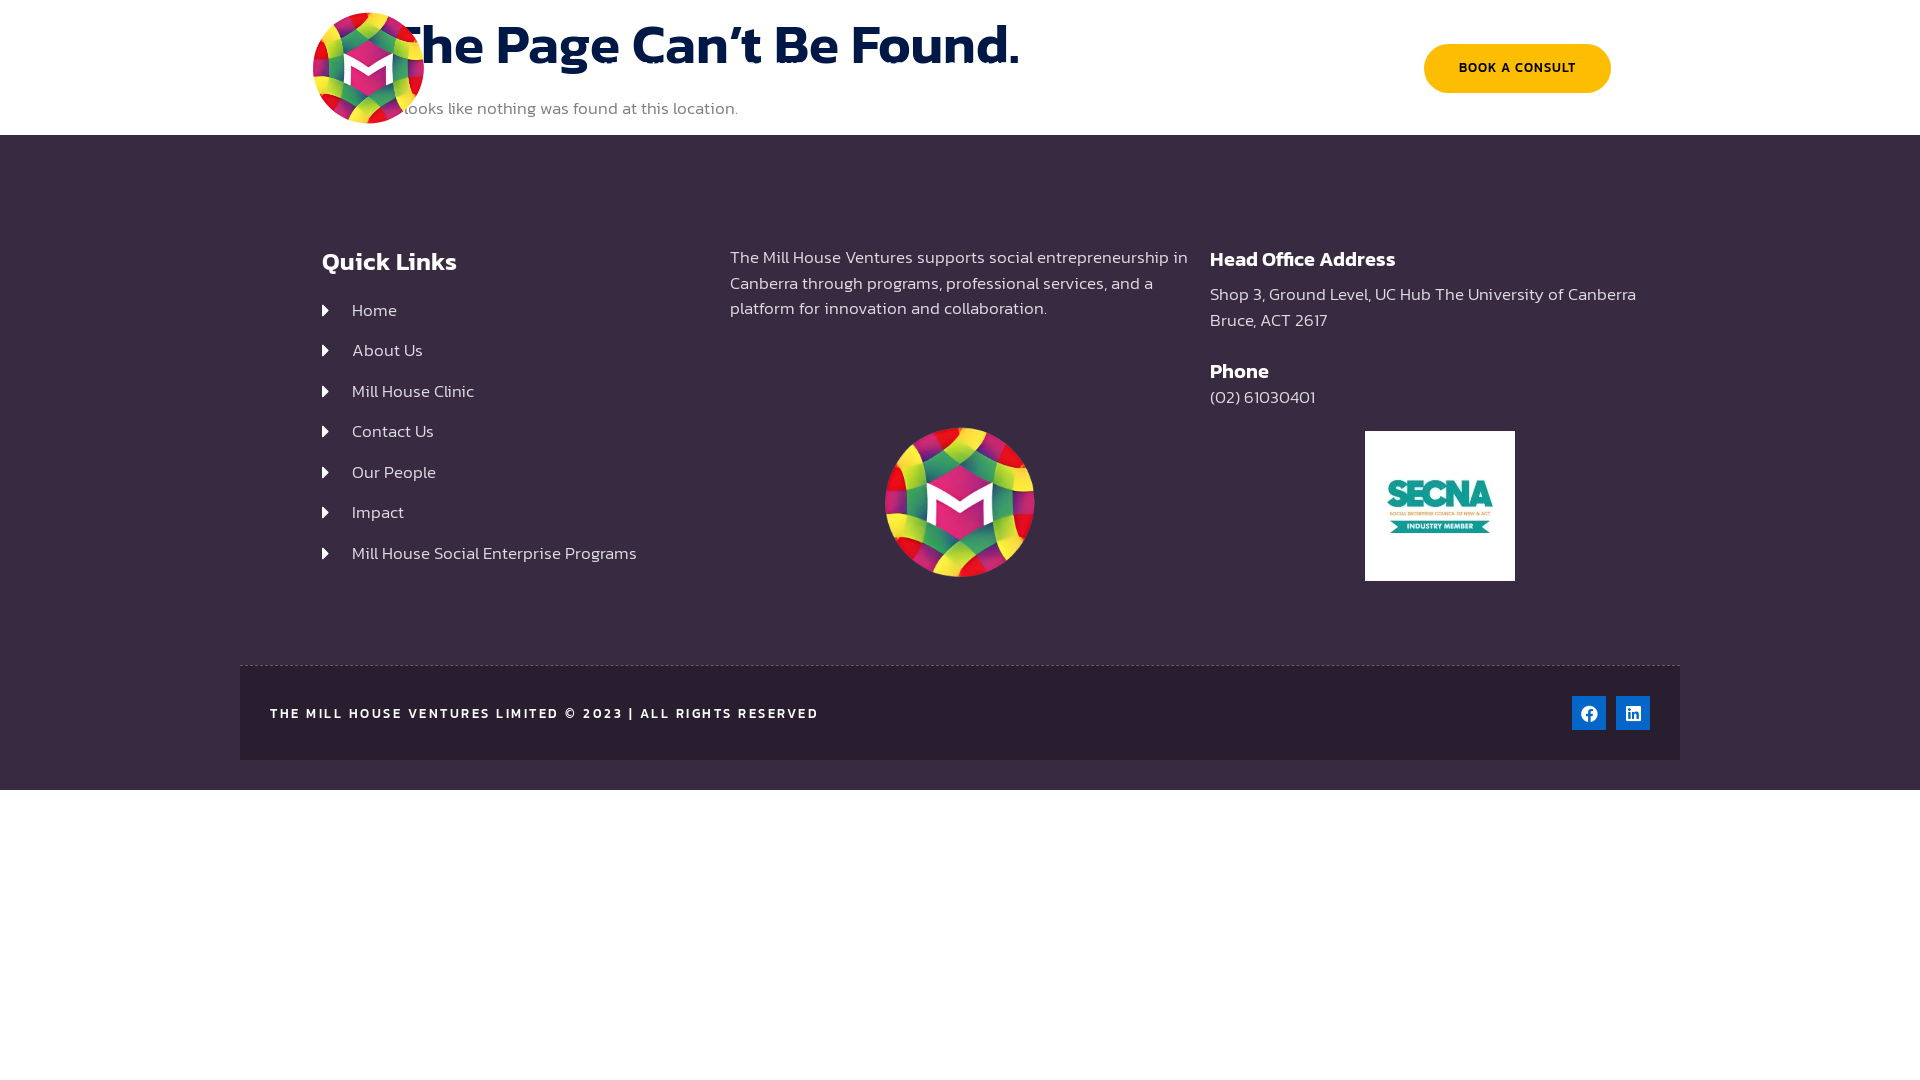 The width and height of the screenshot is (1920, 1080). What do you see at coordinates (516, 432) in the screenshot?
I see `Contact Us` at bounding box center [516, 432].